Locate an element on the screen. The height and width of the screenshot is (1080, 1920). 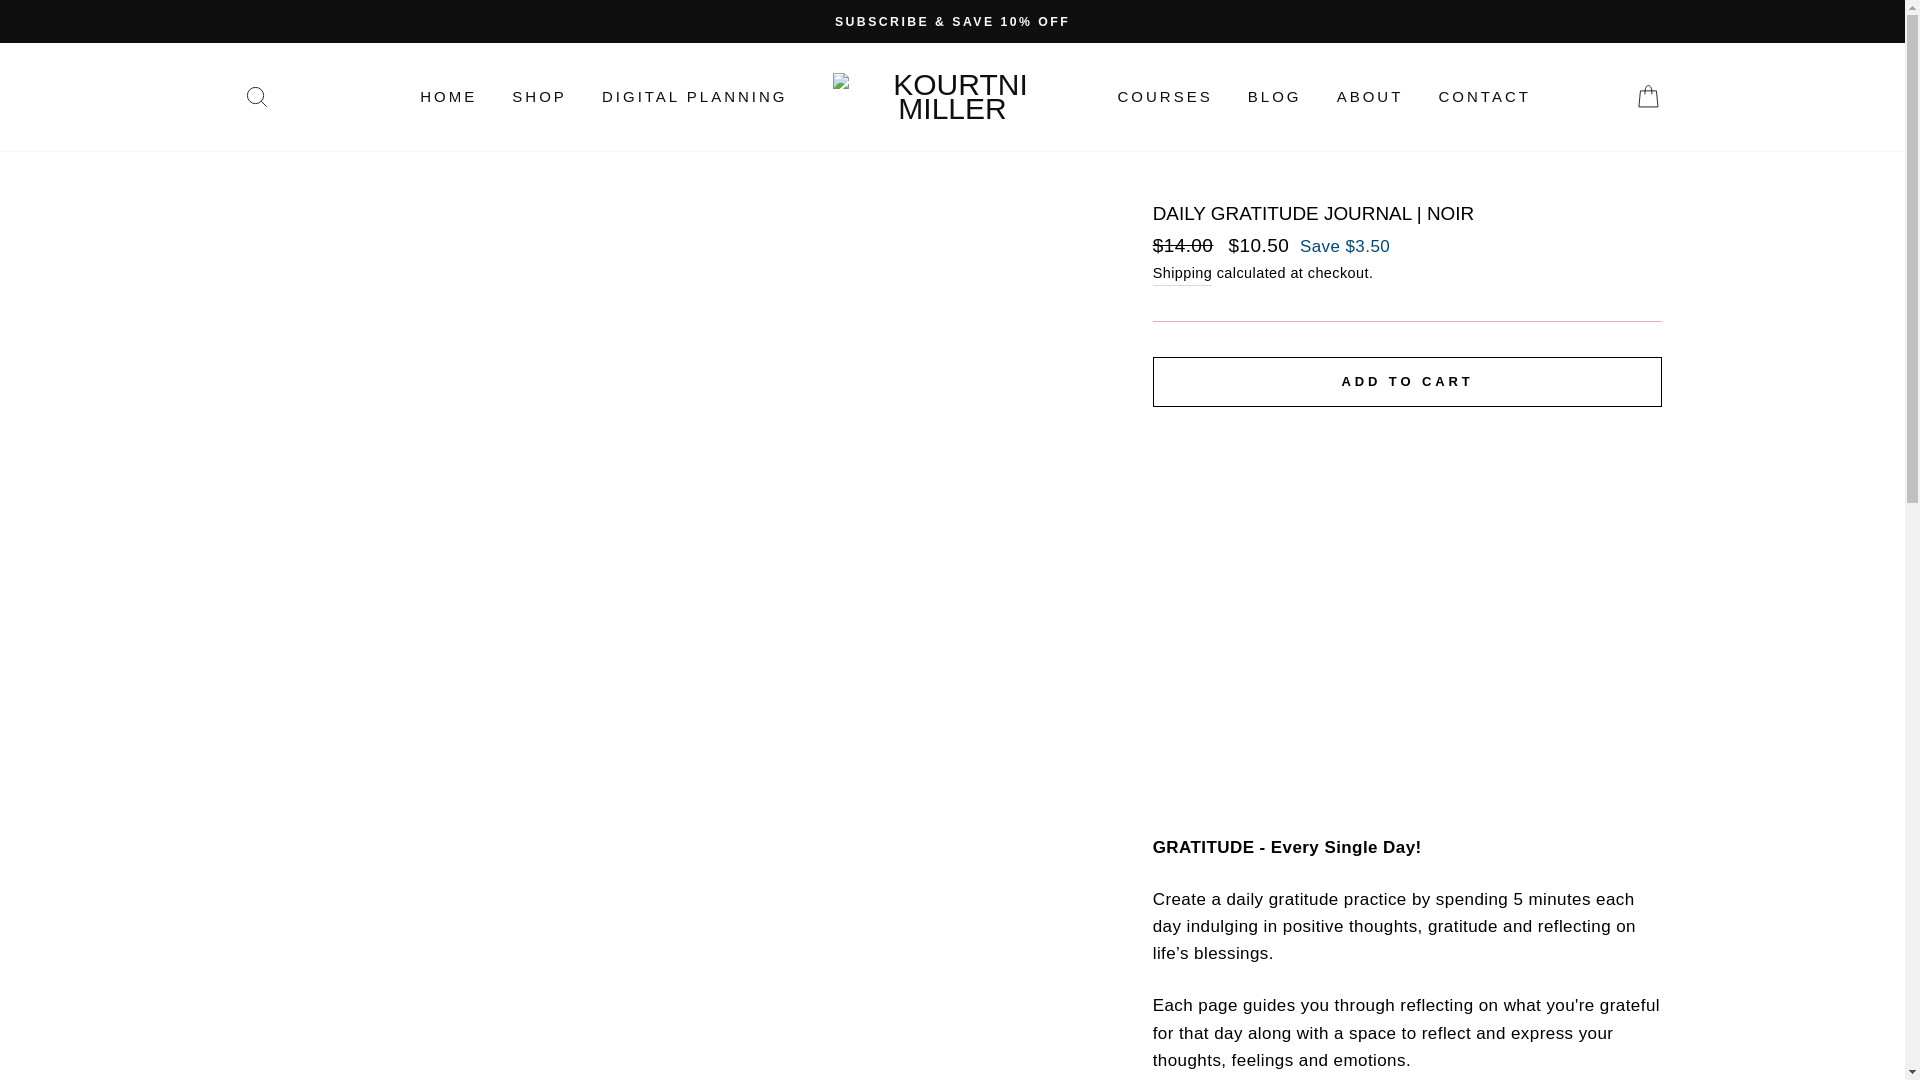
HOME is located at coordinates (448, 96).